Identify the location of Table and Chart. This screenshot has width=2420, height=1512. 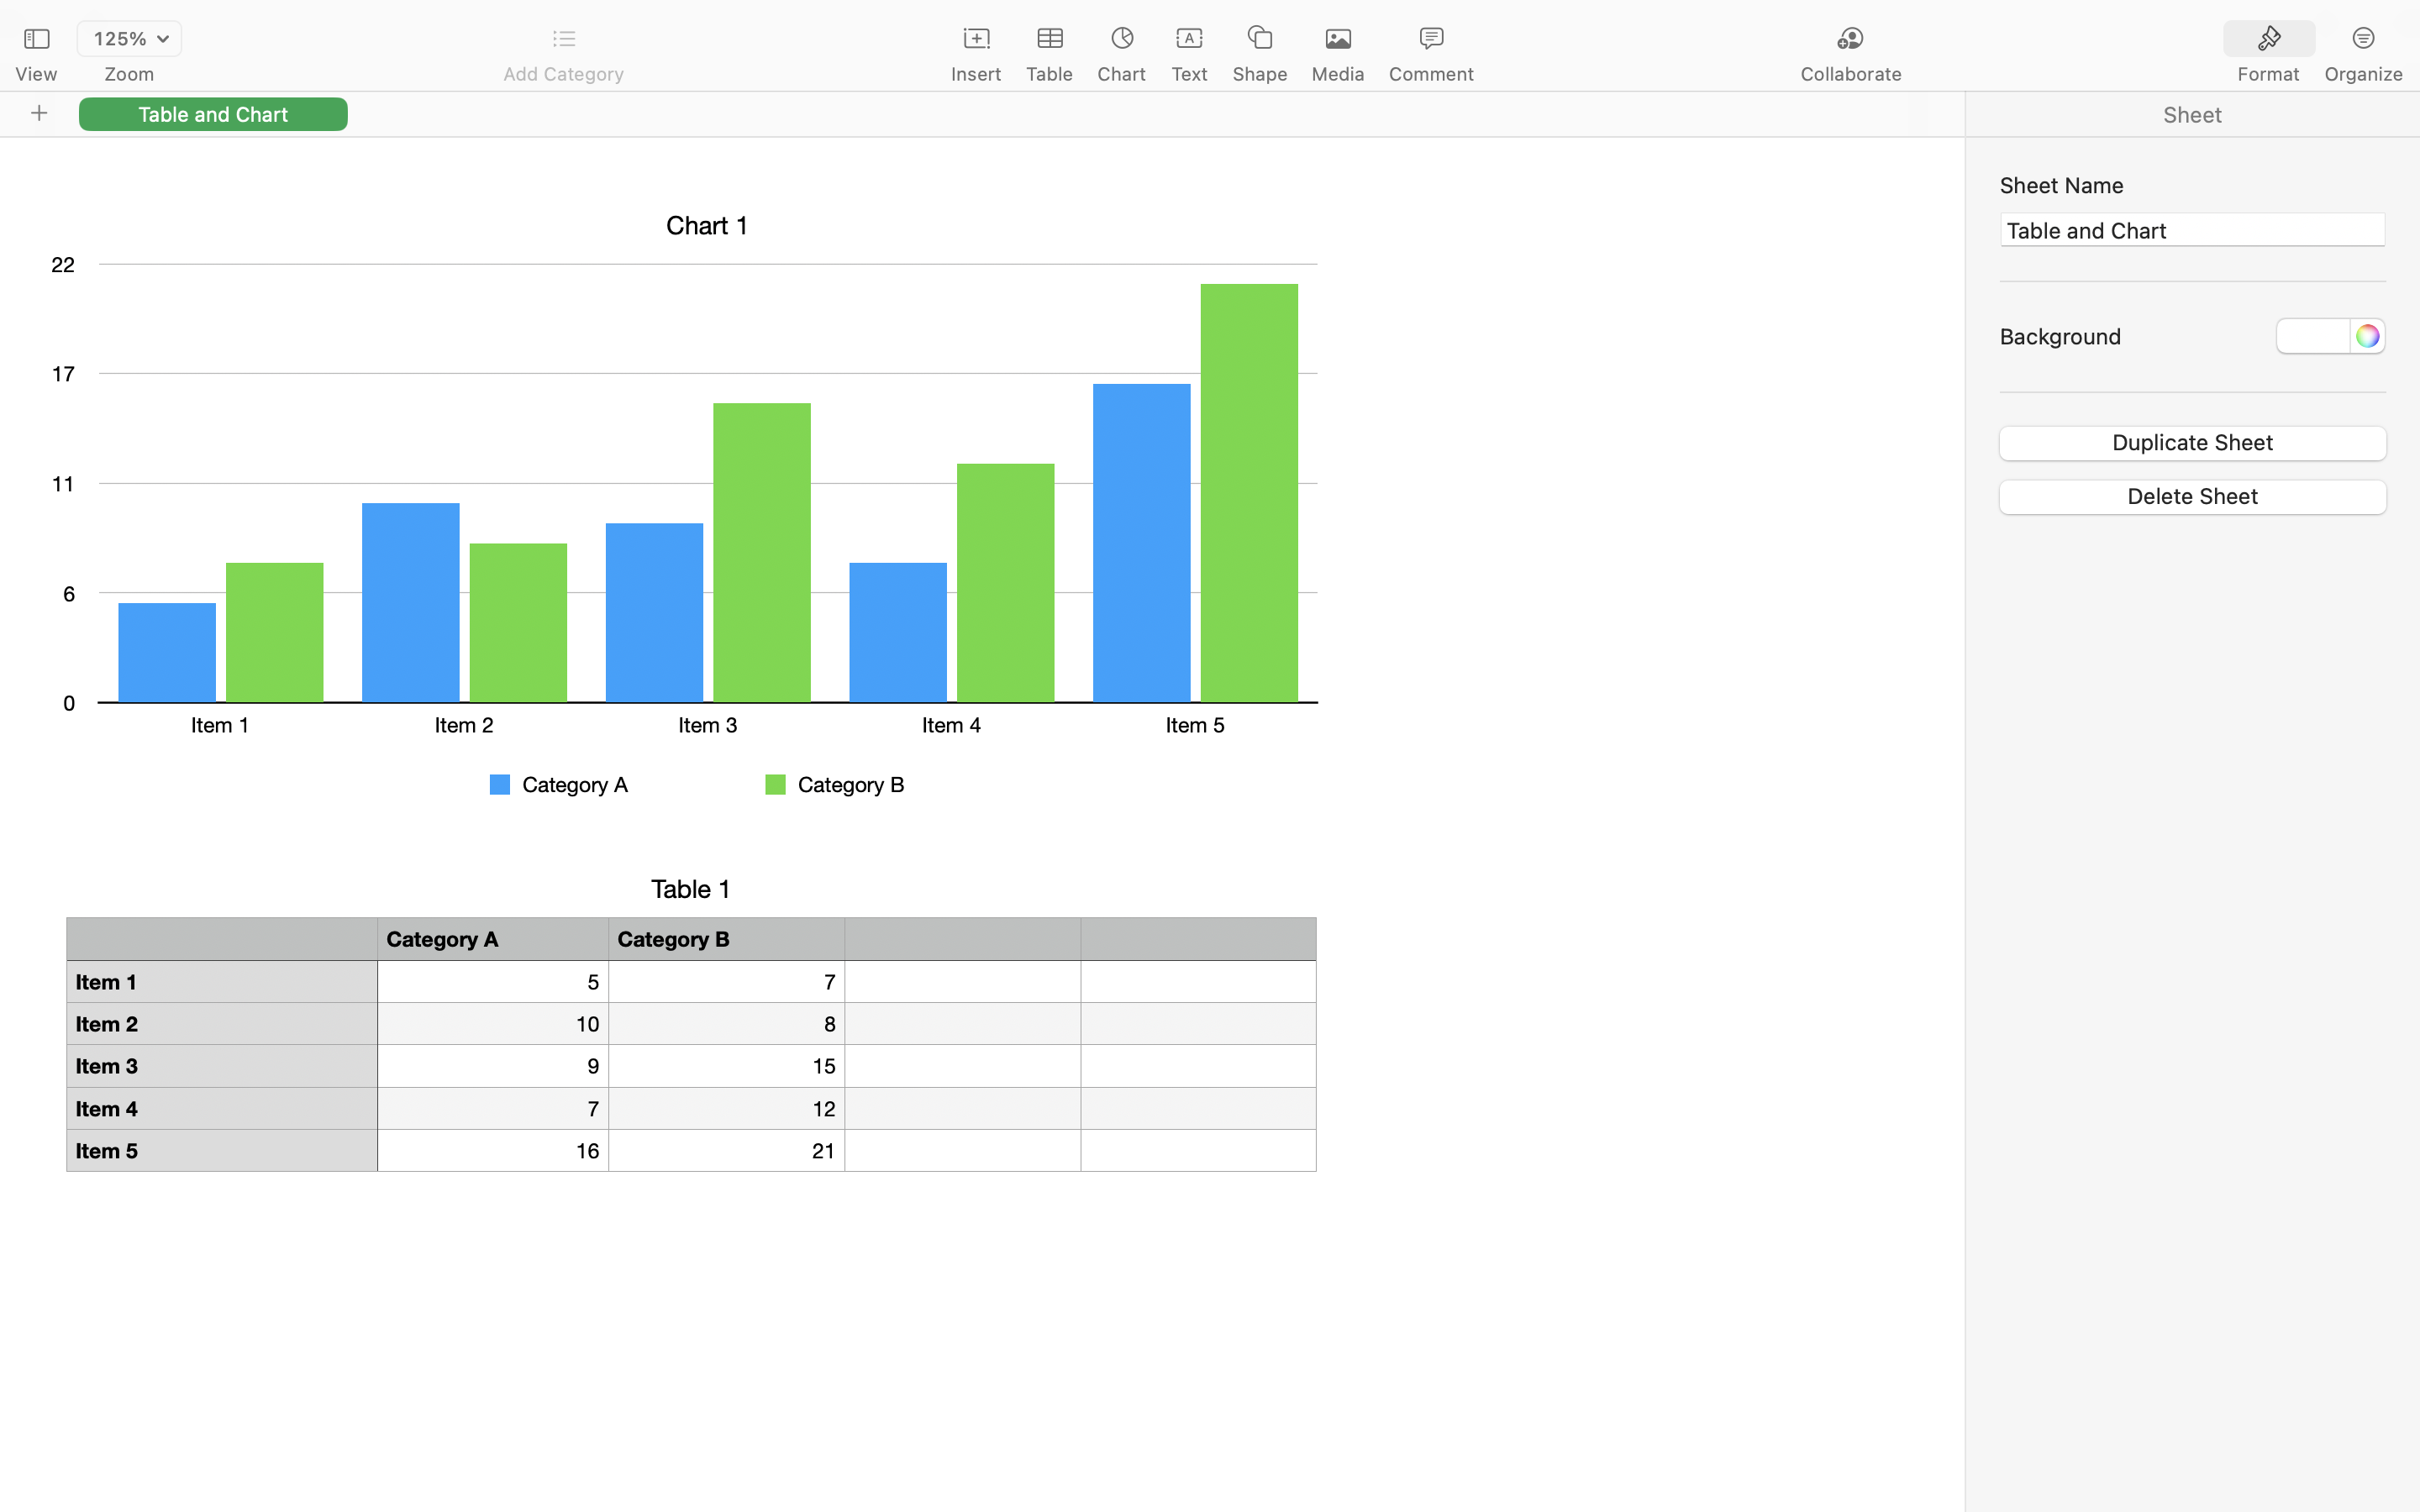
(2193, 229).